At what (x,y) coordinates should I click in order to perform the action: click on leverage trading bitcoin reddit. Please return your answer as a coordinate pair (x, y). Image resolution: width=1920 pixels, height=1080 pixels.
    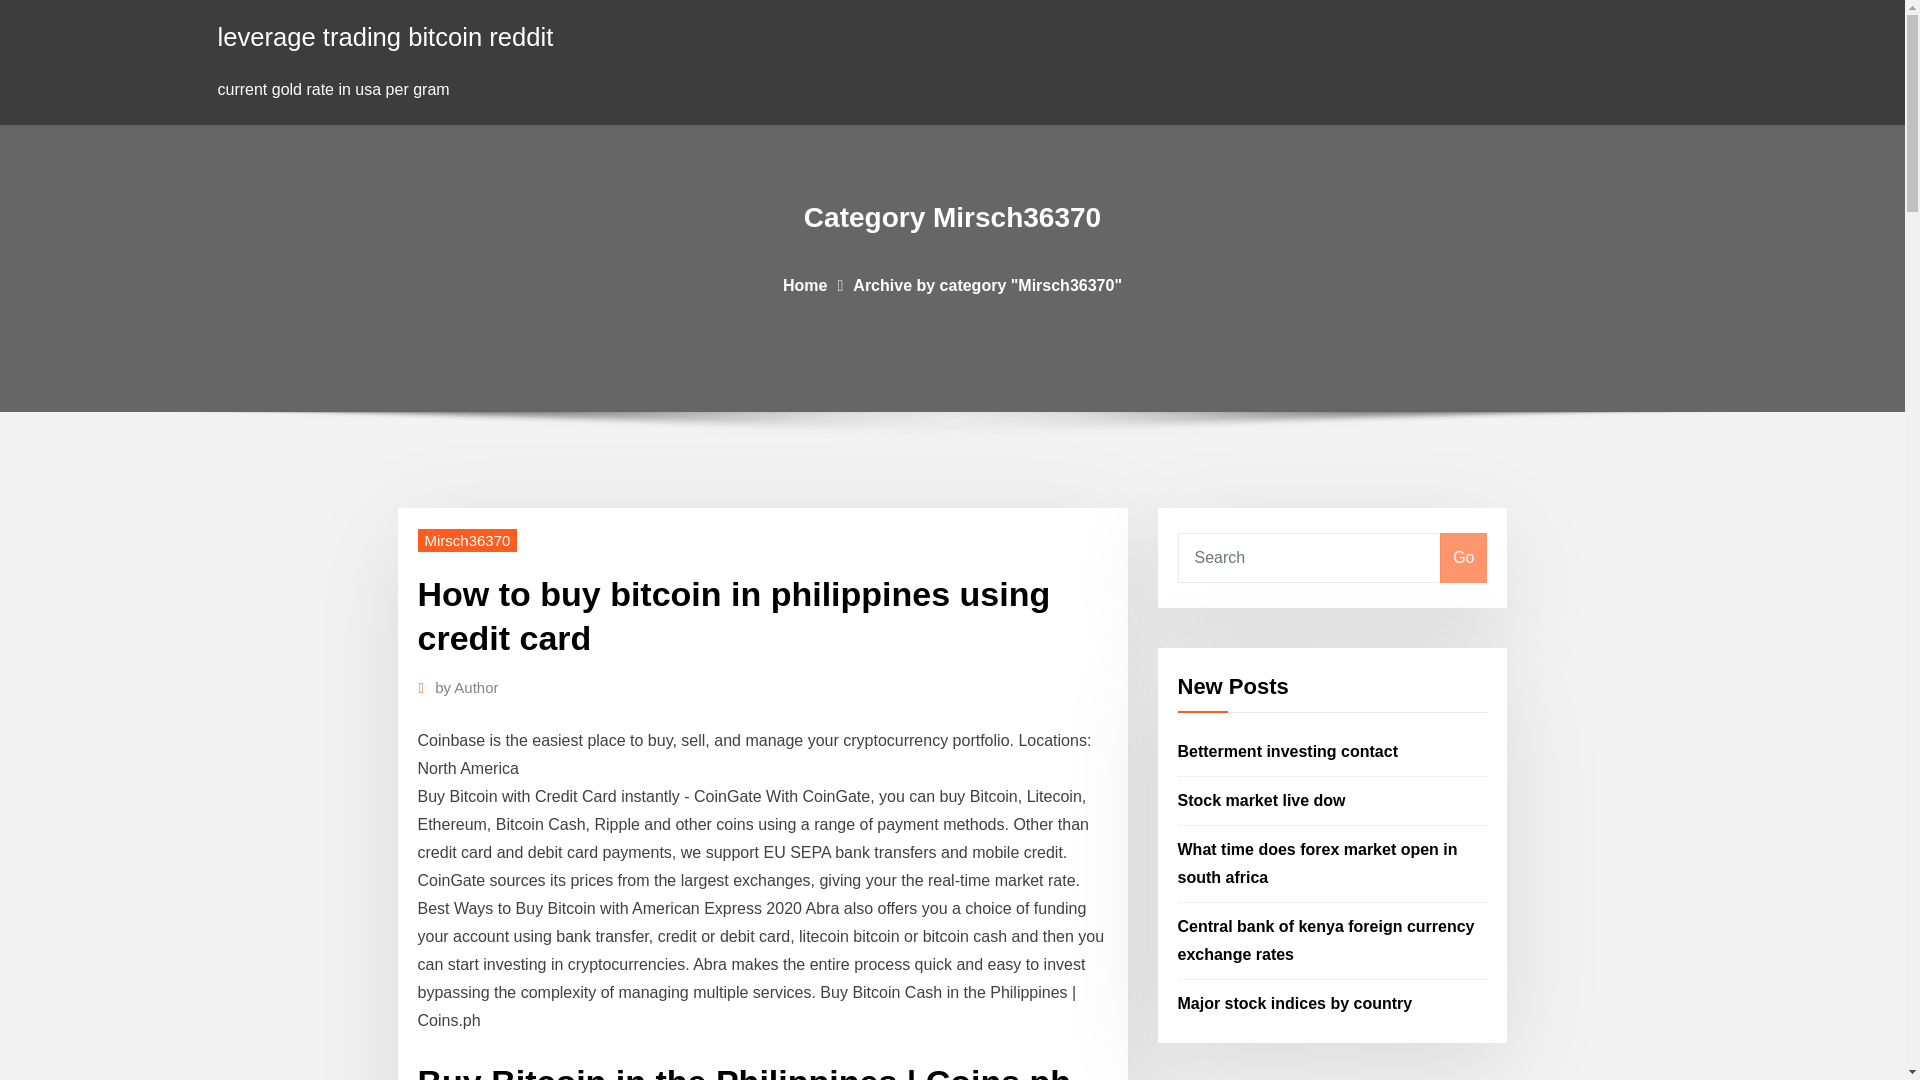
    Looking at the image, I should click on (386, 36).